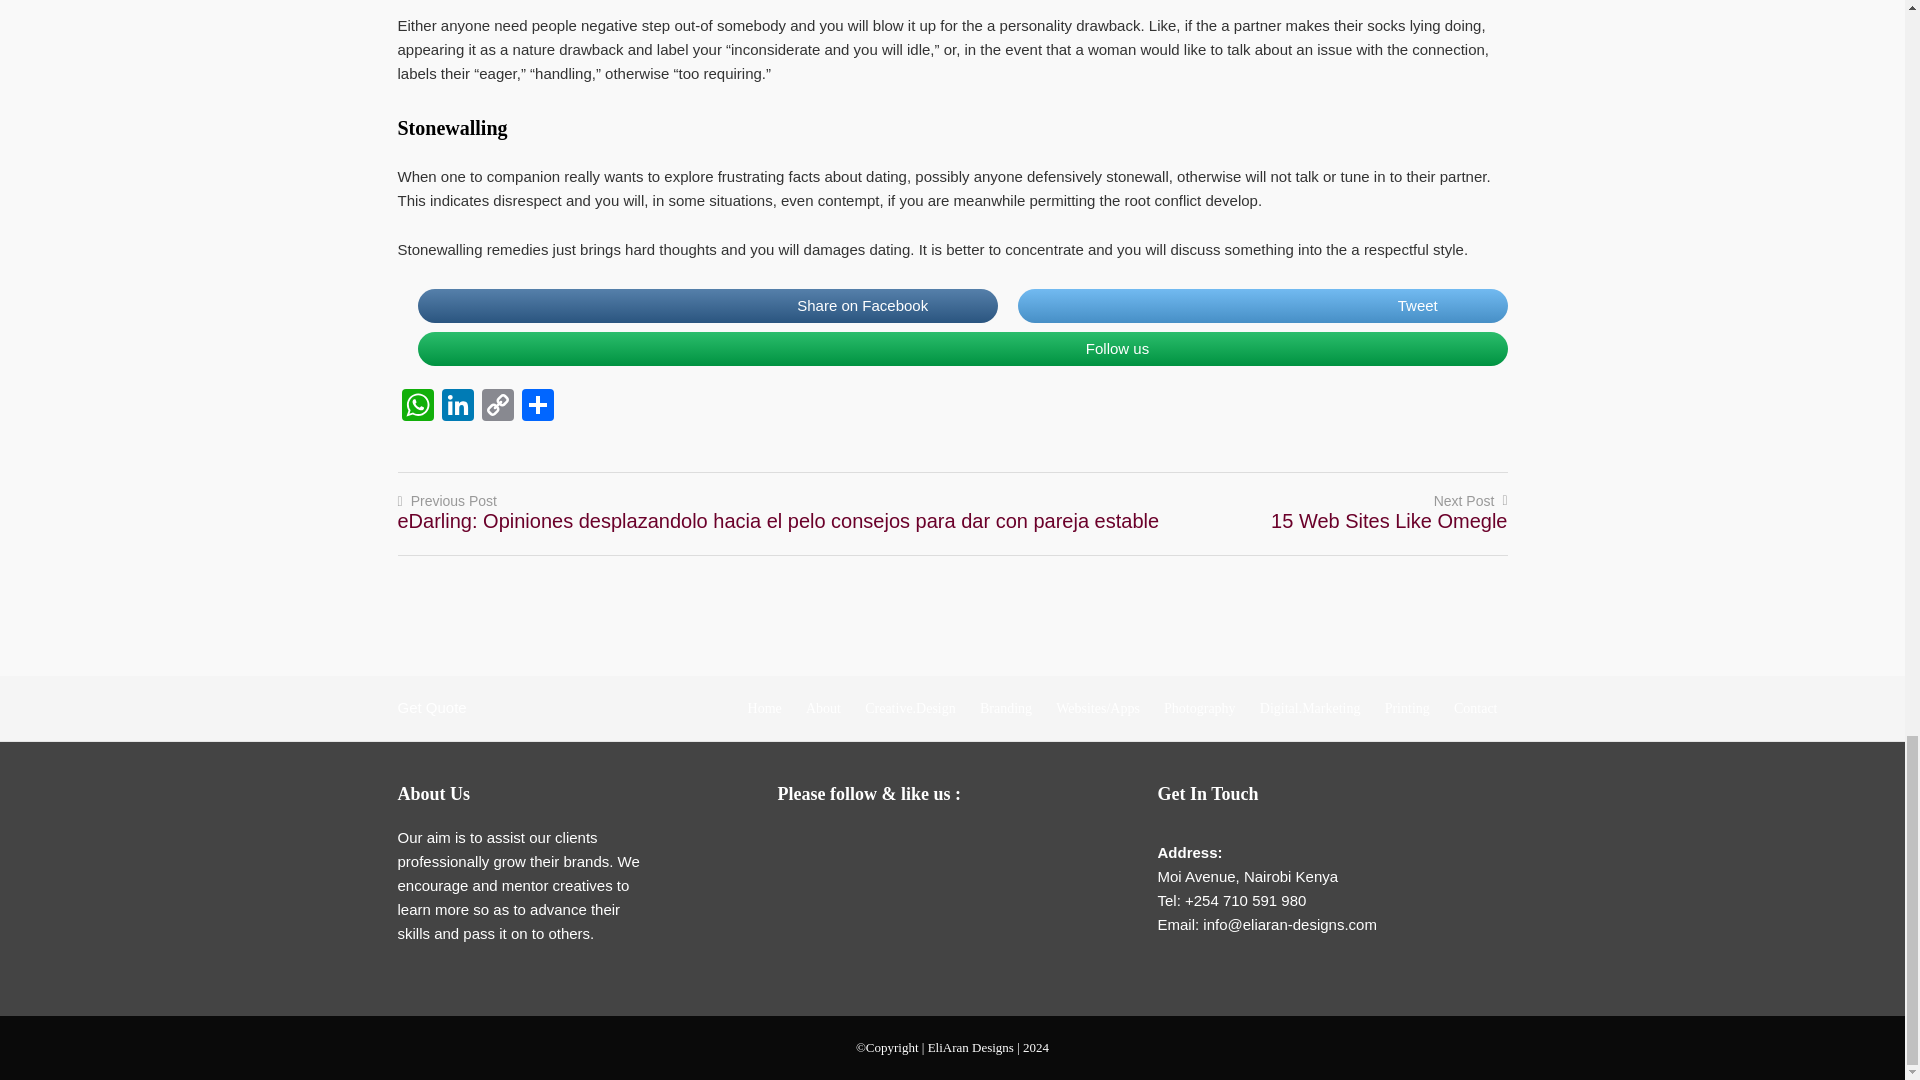 The image size is (1920, 1080). Describe the element at coordinates (417, 406) in the screenshot. I see `WhatsApp` at that location.